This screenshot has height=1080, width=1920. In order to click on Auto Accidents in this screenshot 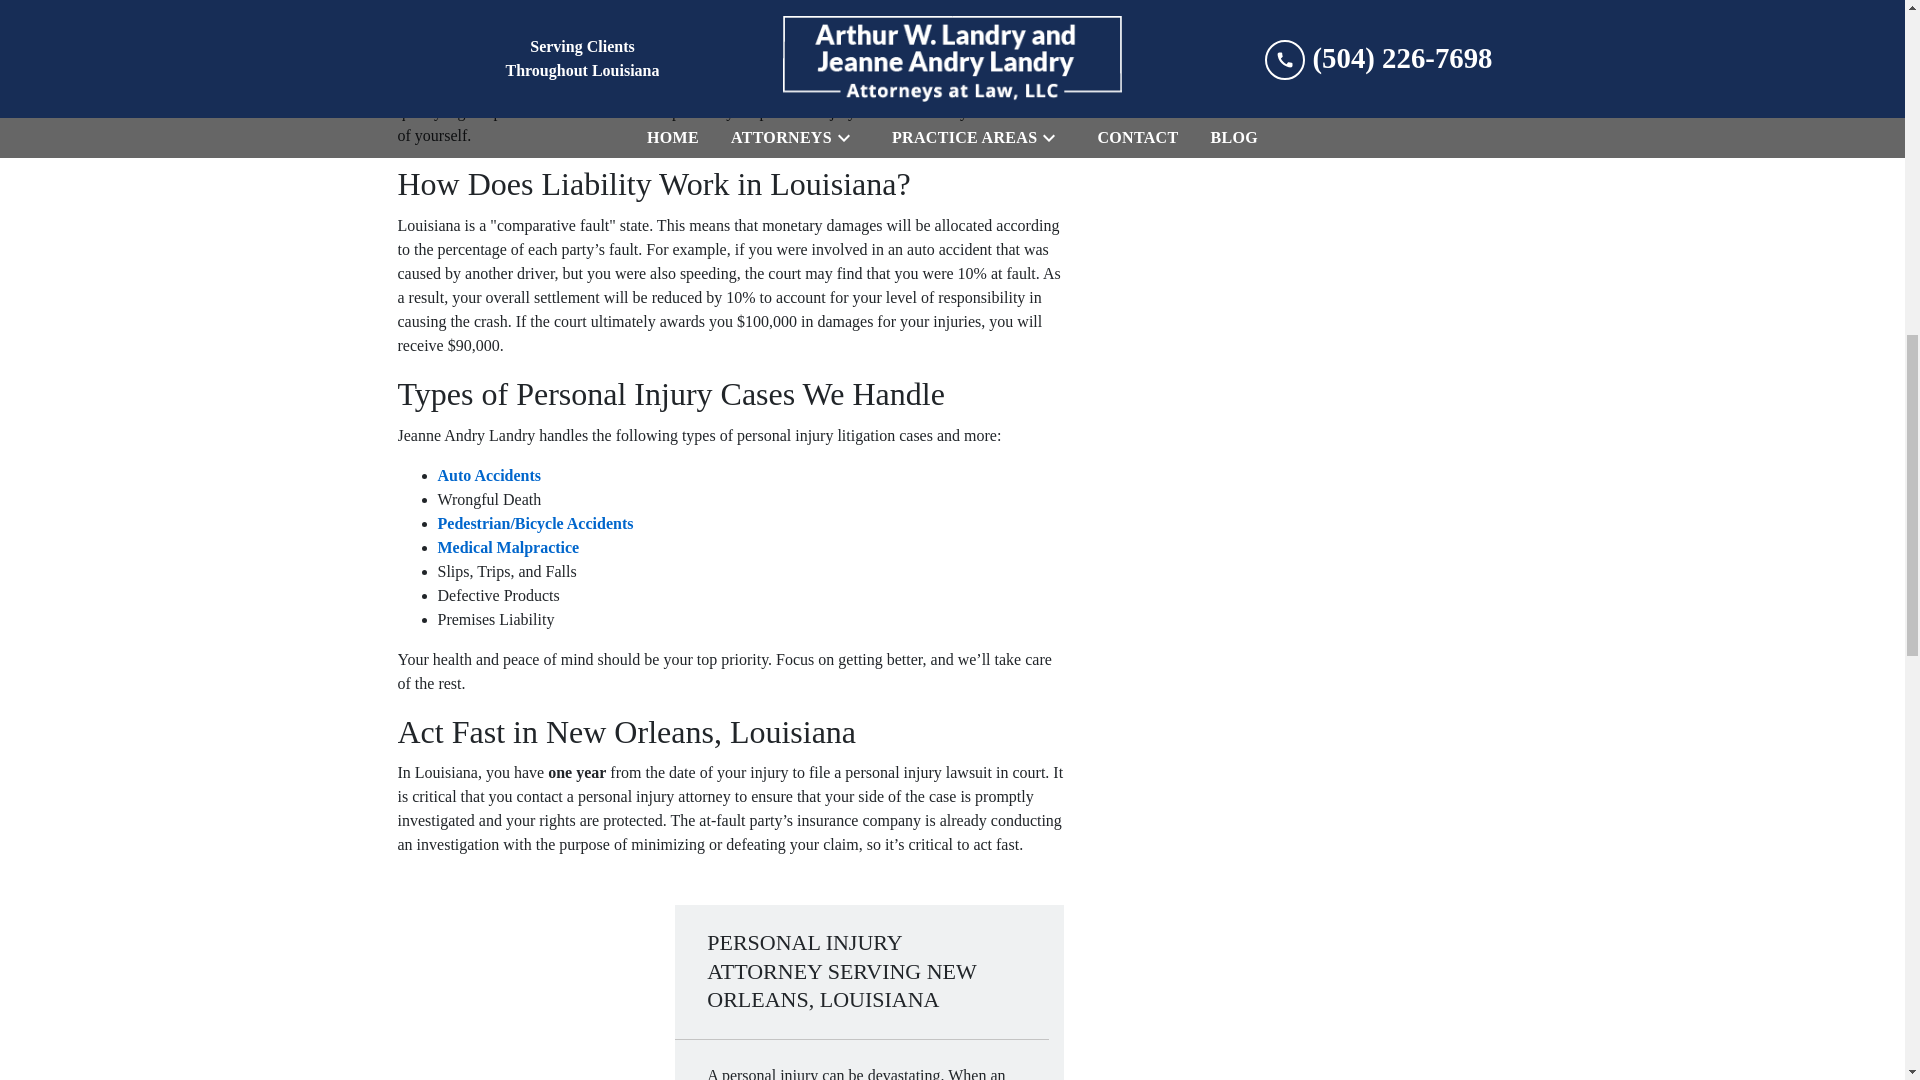, I will do `click(489, 474)`.